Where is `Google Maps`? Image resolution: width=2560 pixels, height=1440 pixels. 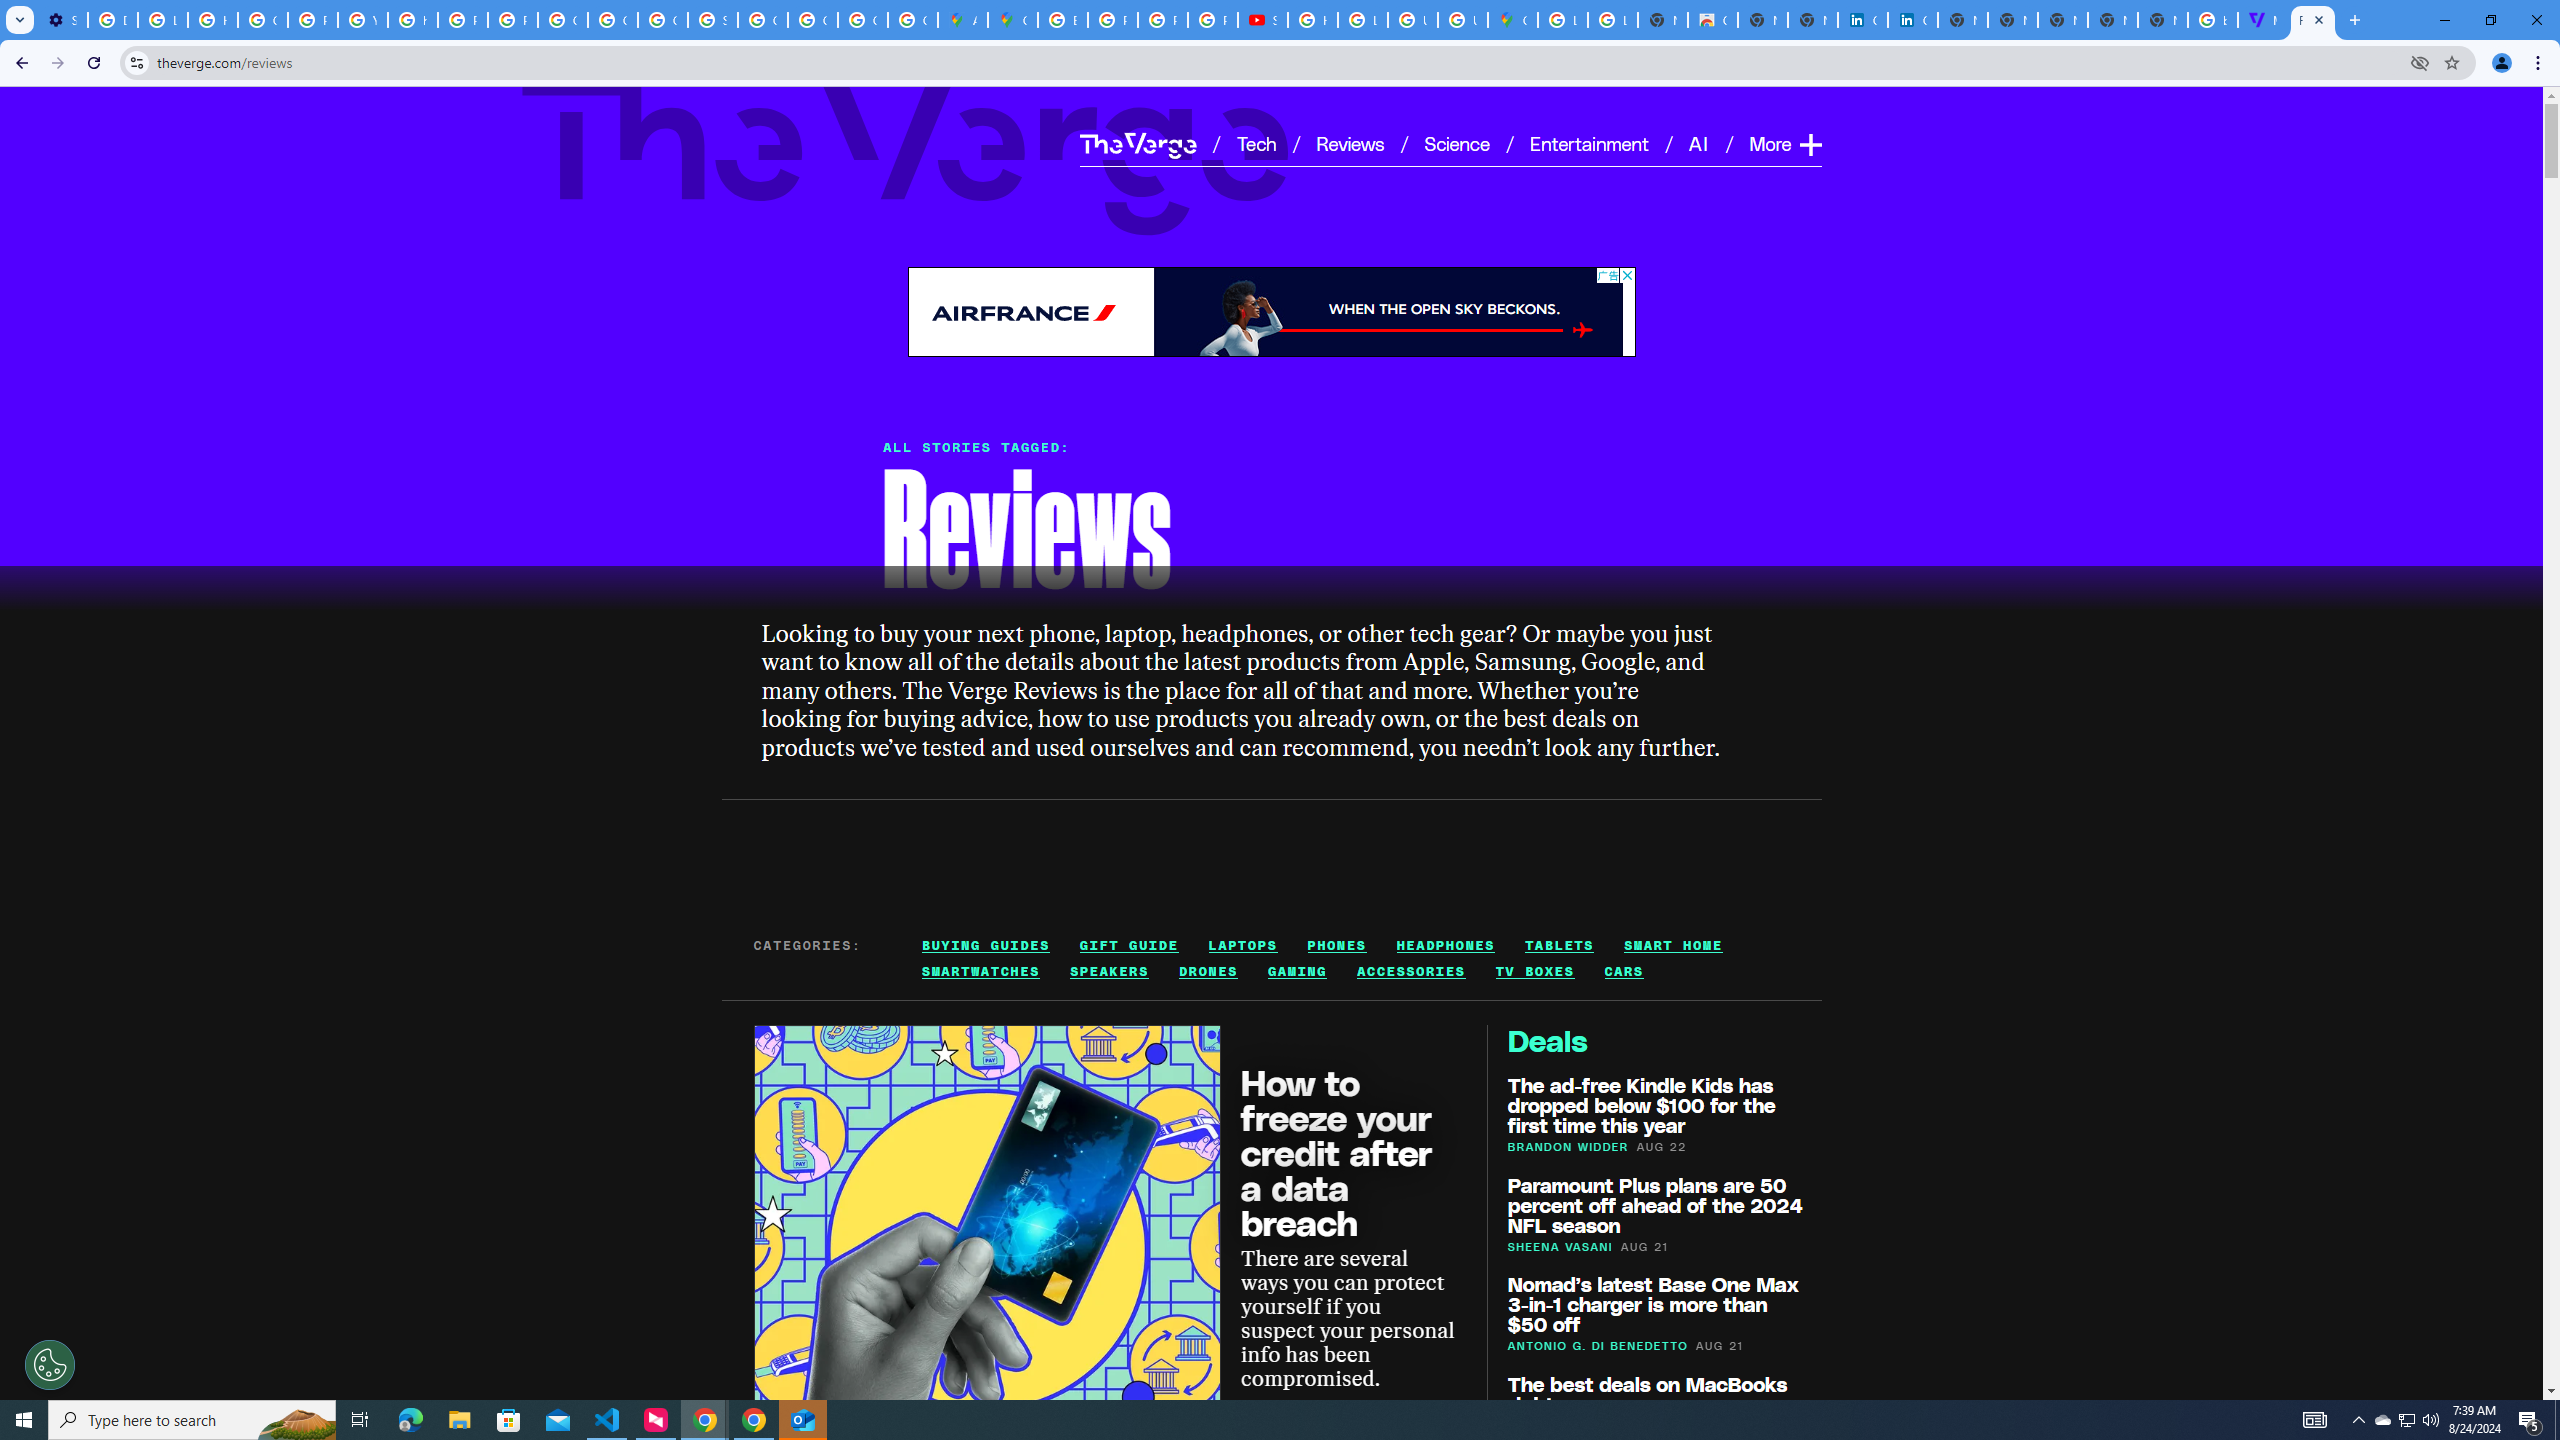 Google Maps is located at coordinates (1012, 20).